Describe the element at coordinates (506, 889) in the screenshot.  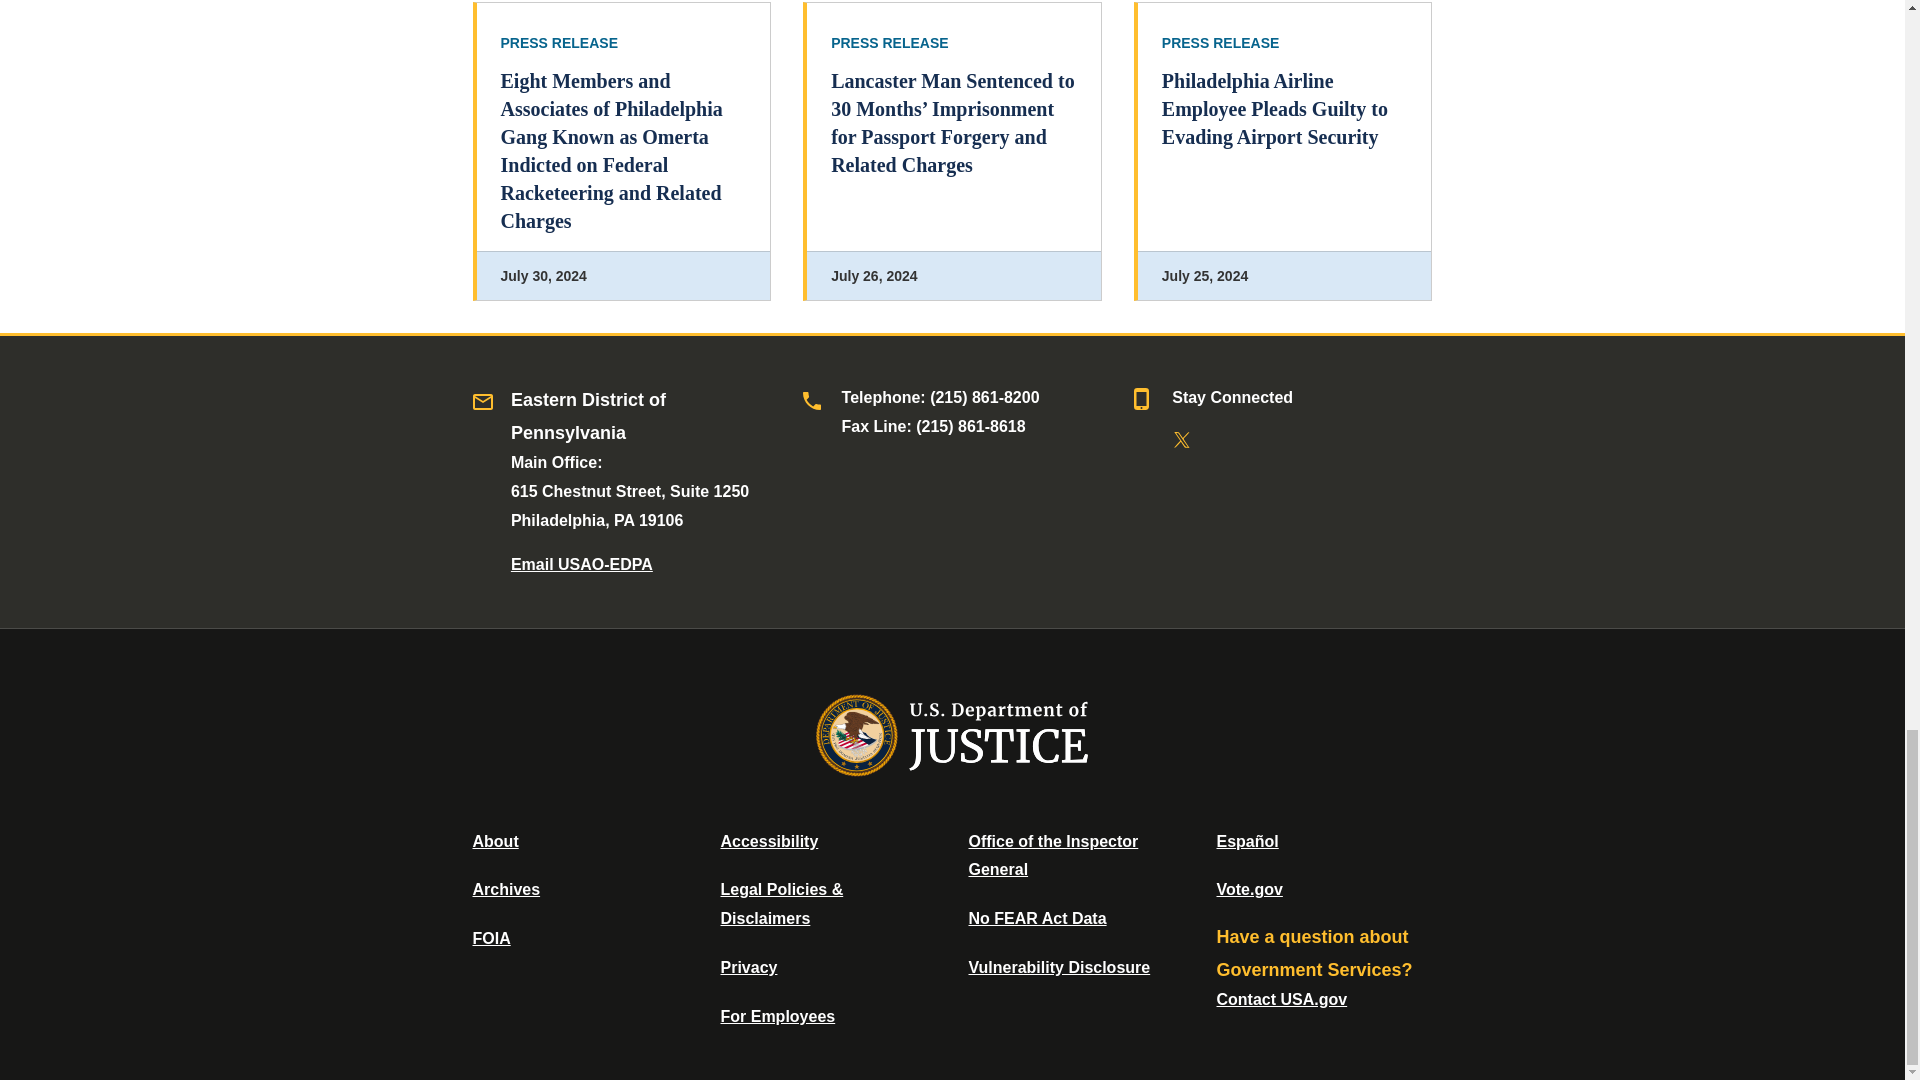
I see `Department of Justice Archive` at that location.